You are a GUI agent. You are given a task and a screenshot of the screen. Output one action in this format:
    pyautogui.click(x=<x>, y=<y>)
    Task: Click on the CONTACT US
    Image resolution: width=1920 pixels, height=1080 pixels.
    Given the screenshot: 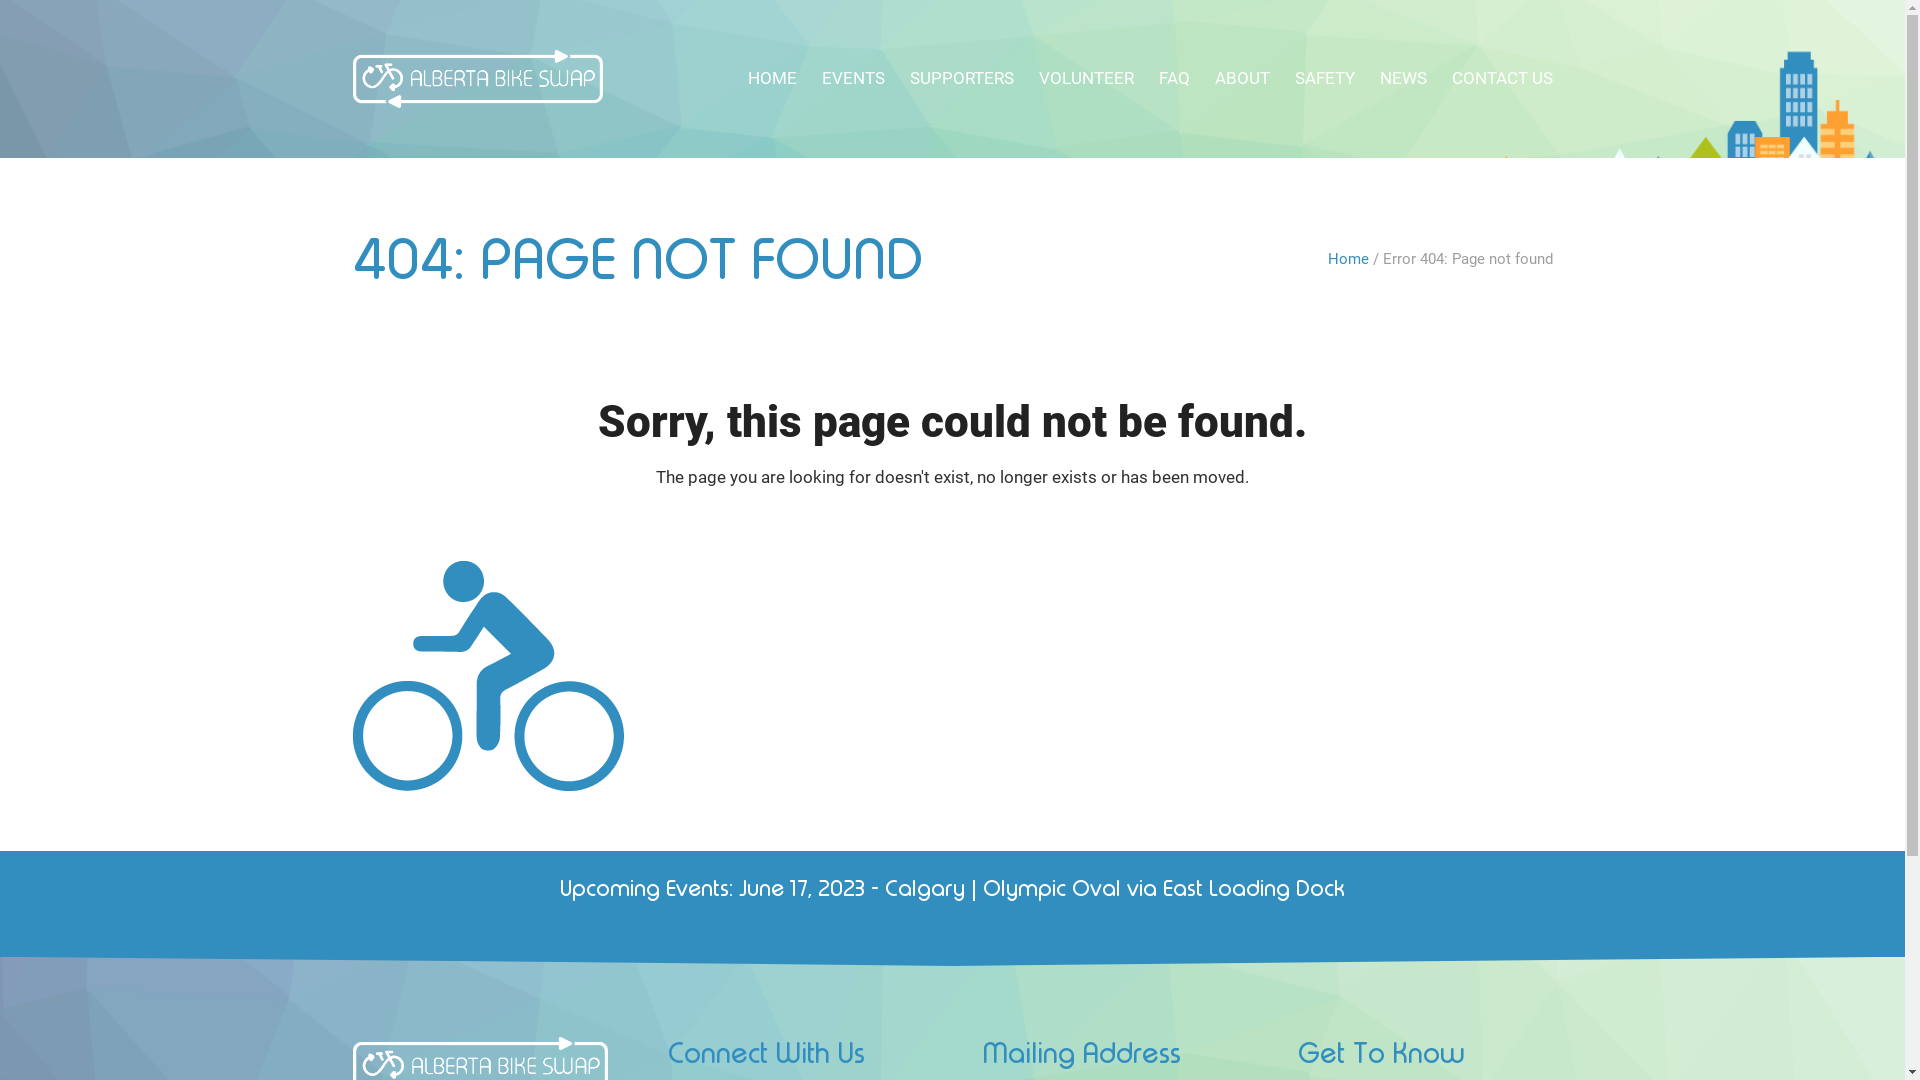 What is the action you would take?
    pyautogui.click(x=1502, y=79)
    